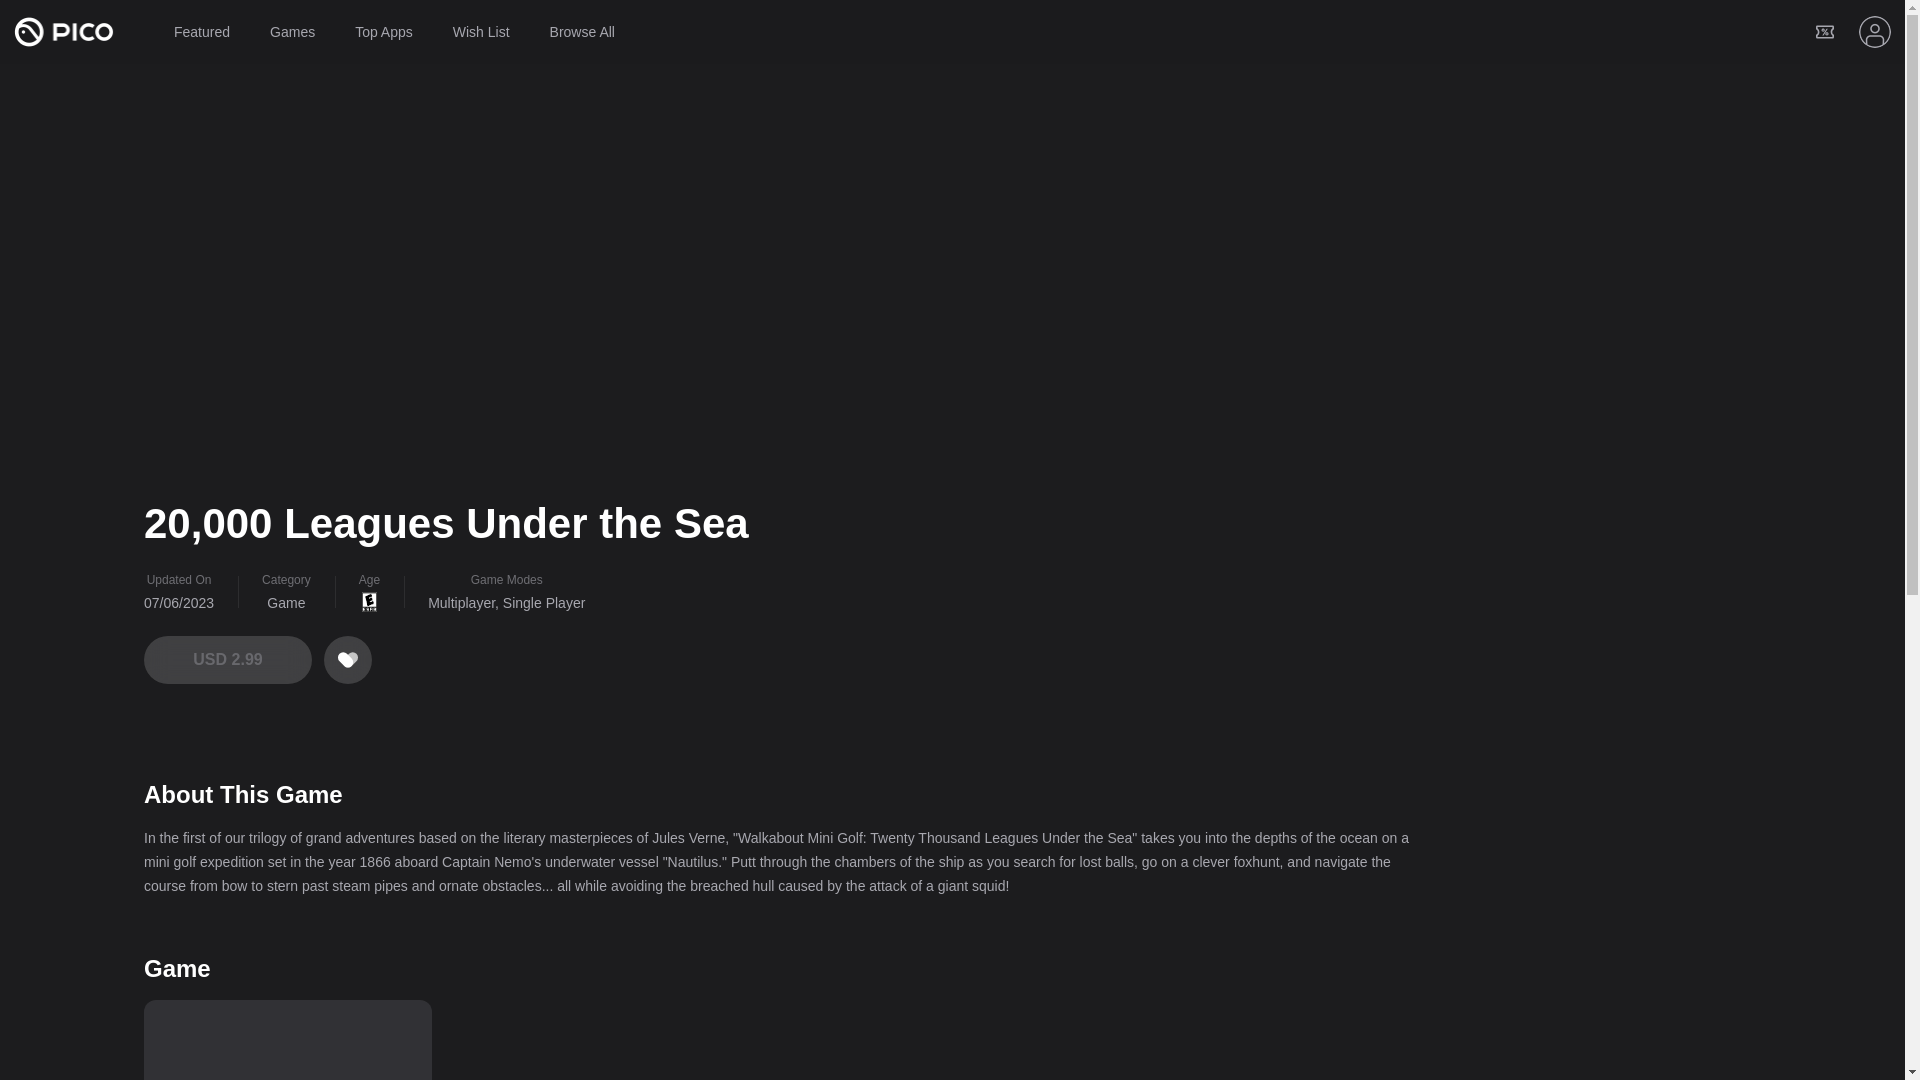  Describe the element at coordinates (201, 32) in the screenshot. I see `Featured` at that location.